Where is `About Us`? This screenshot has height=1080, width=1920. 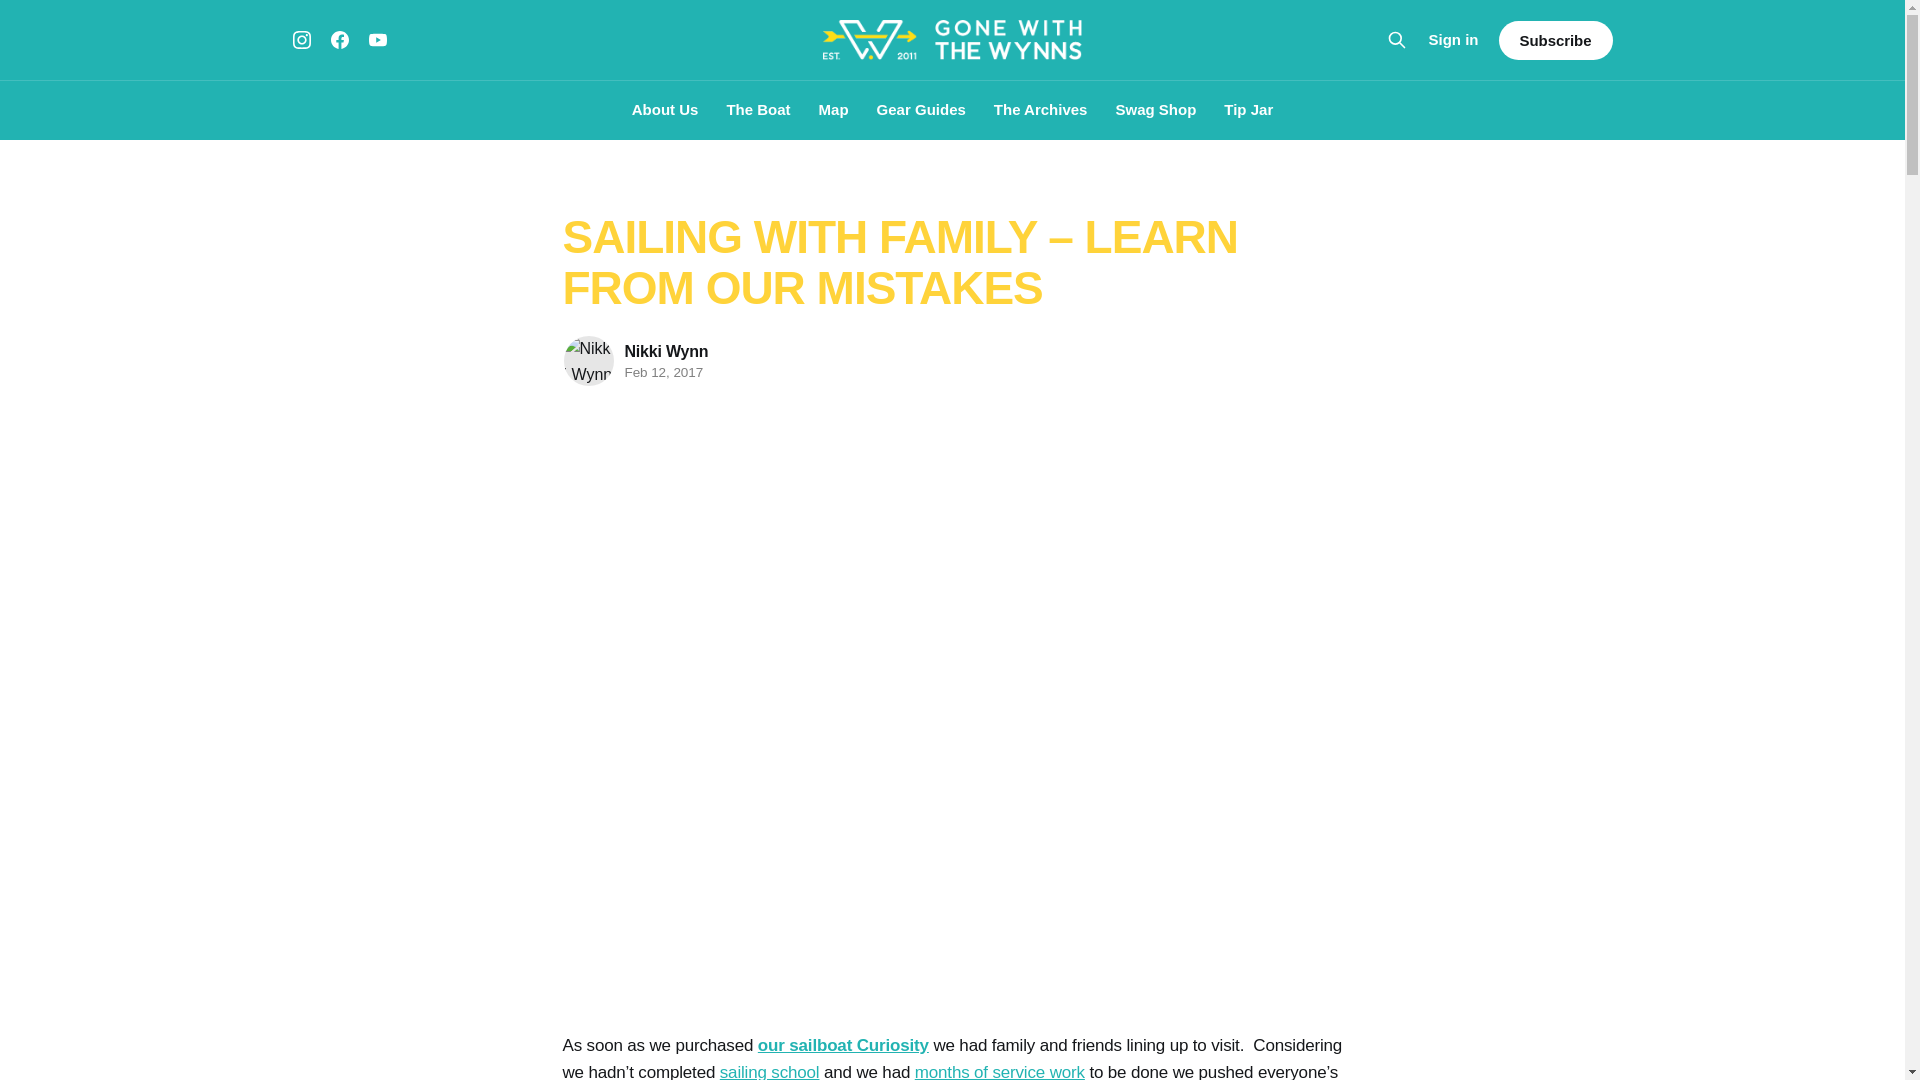 About Us is located at coordinates (664, 109).